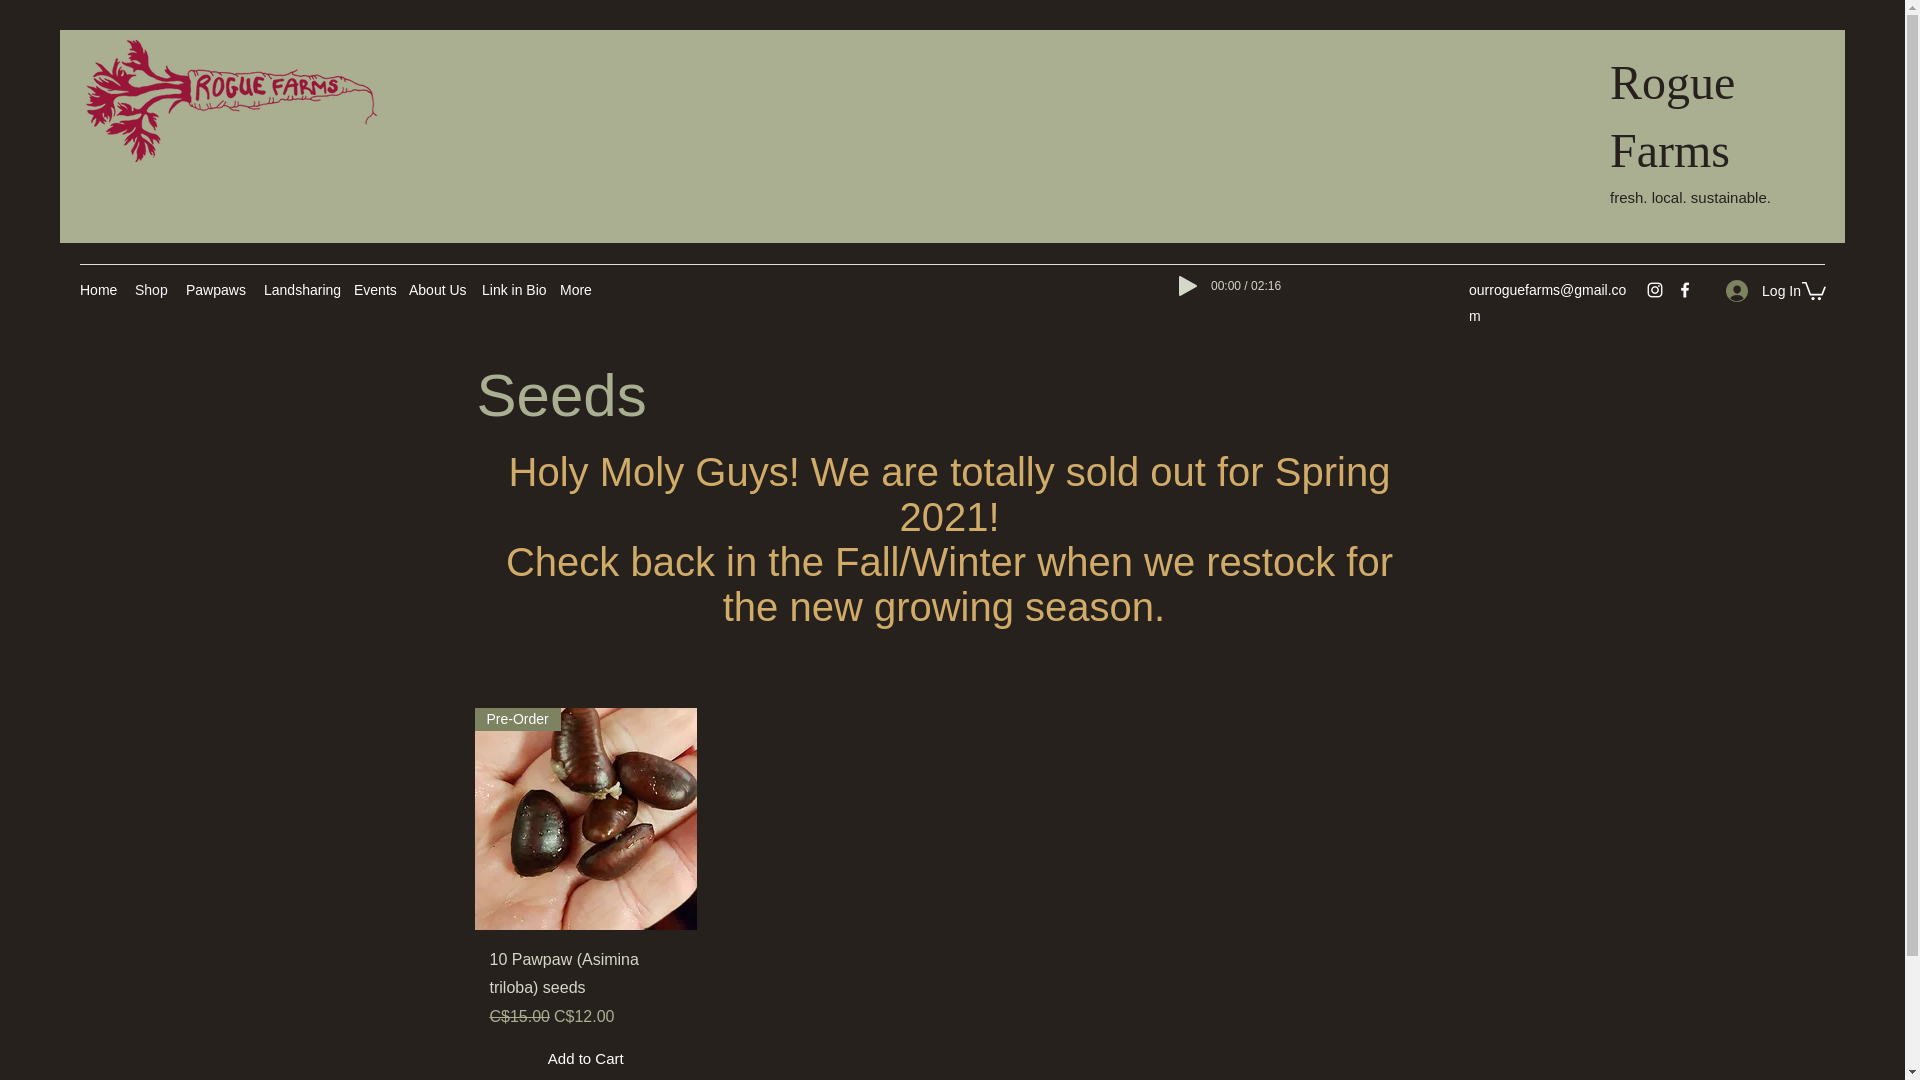 Image resolution: width=1920 pixels, height=1080 pixels. Describe the element at coordinates (1672, 116) in the screenshot. I see `Rogue Farms` at that location.